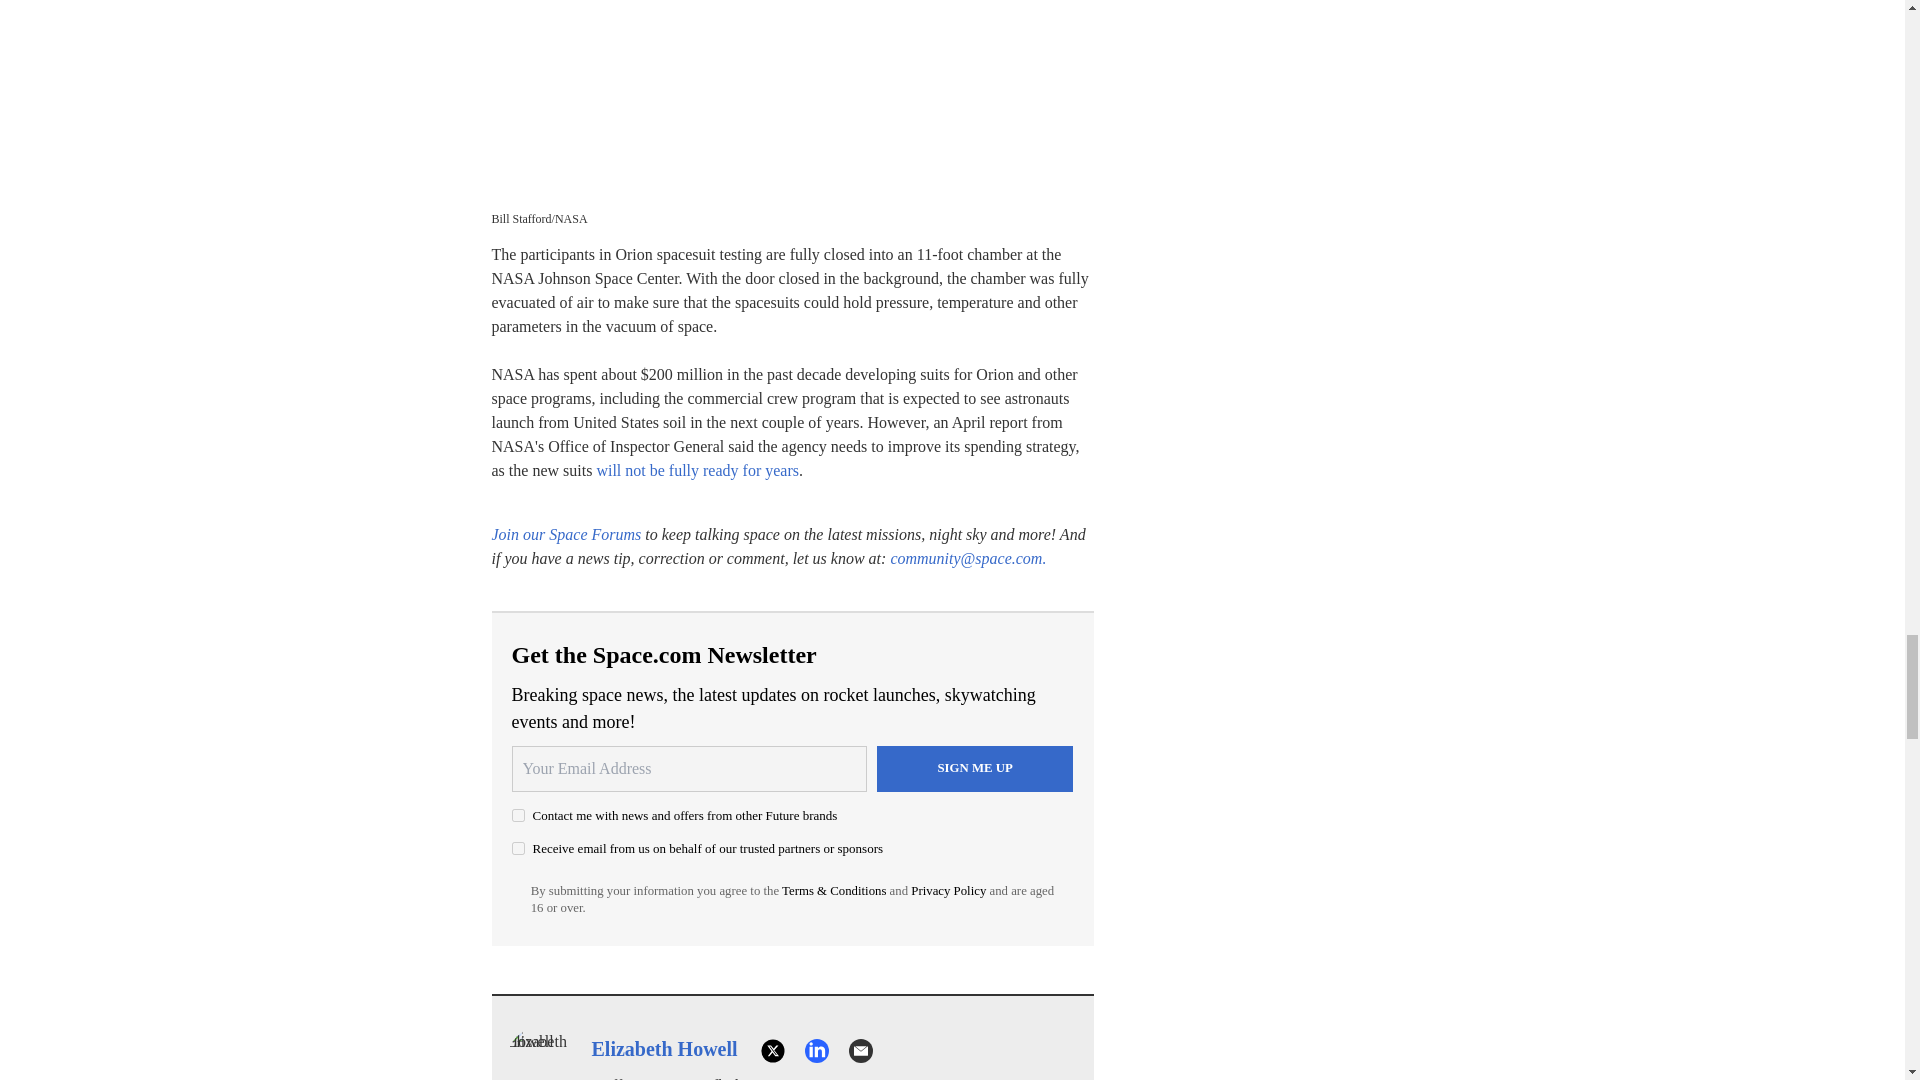 This screenshot has height=1080, width=1920. Describe the element at coordinates (975, 768) in the screenshot. I see `Sign me up` at that location.